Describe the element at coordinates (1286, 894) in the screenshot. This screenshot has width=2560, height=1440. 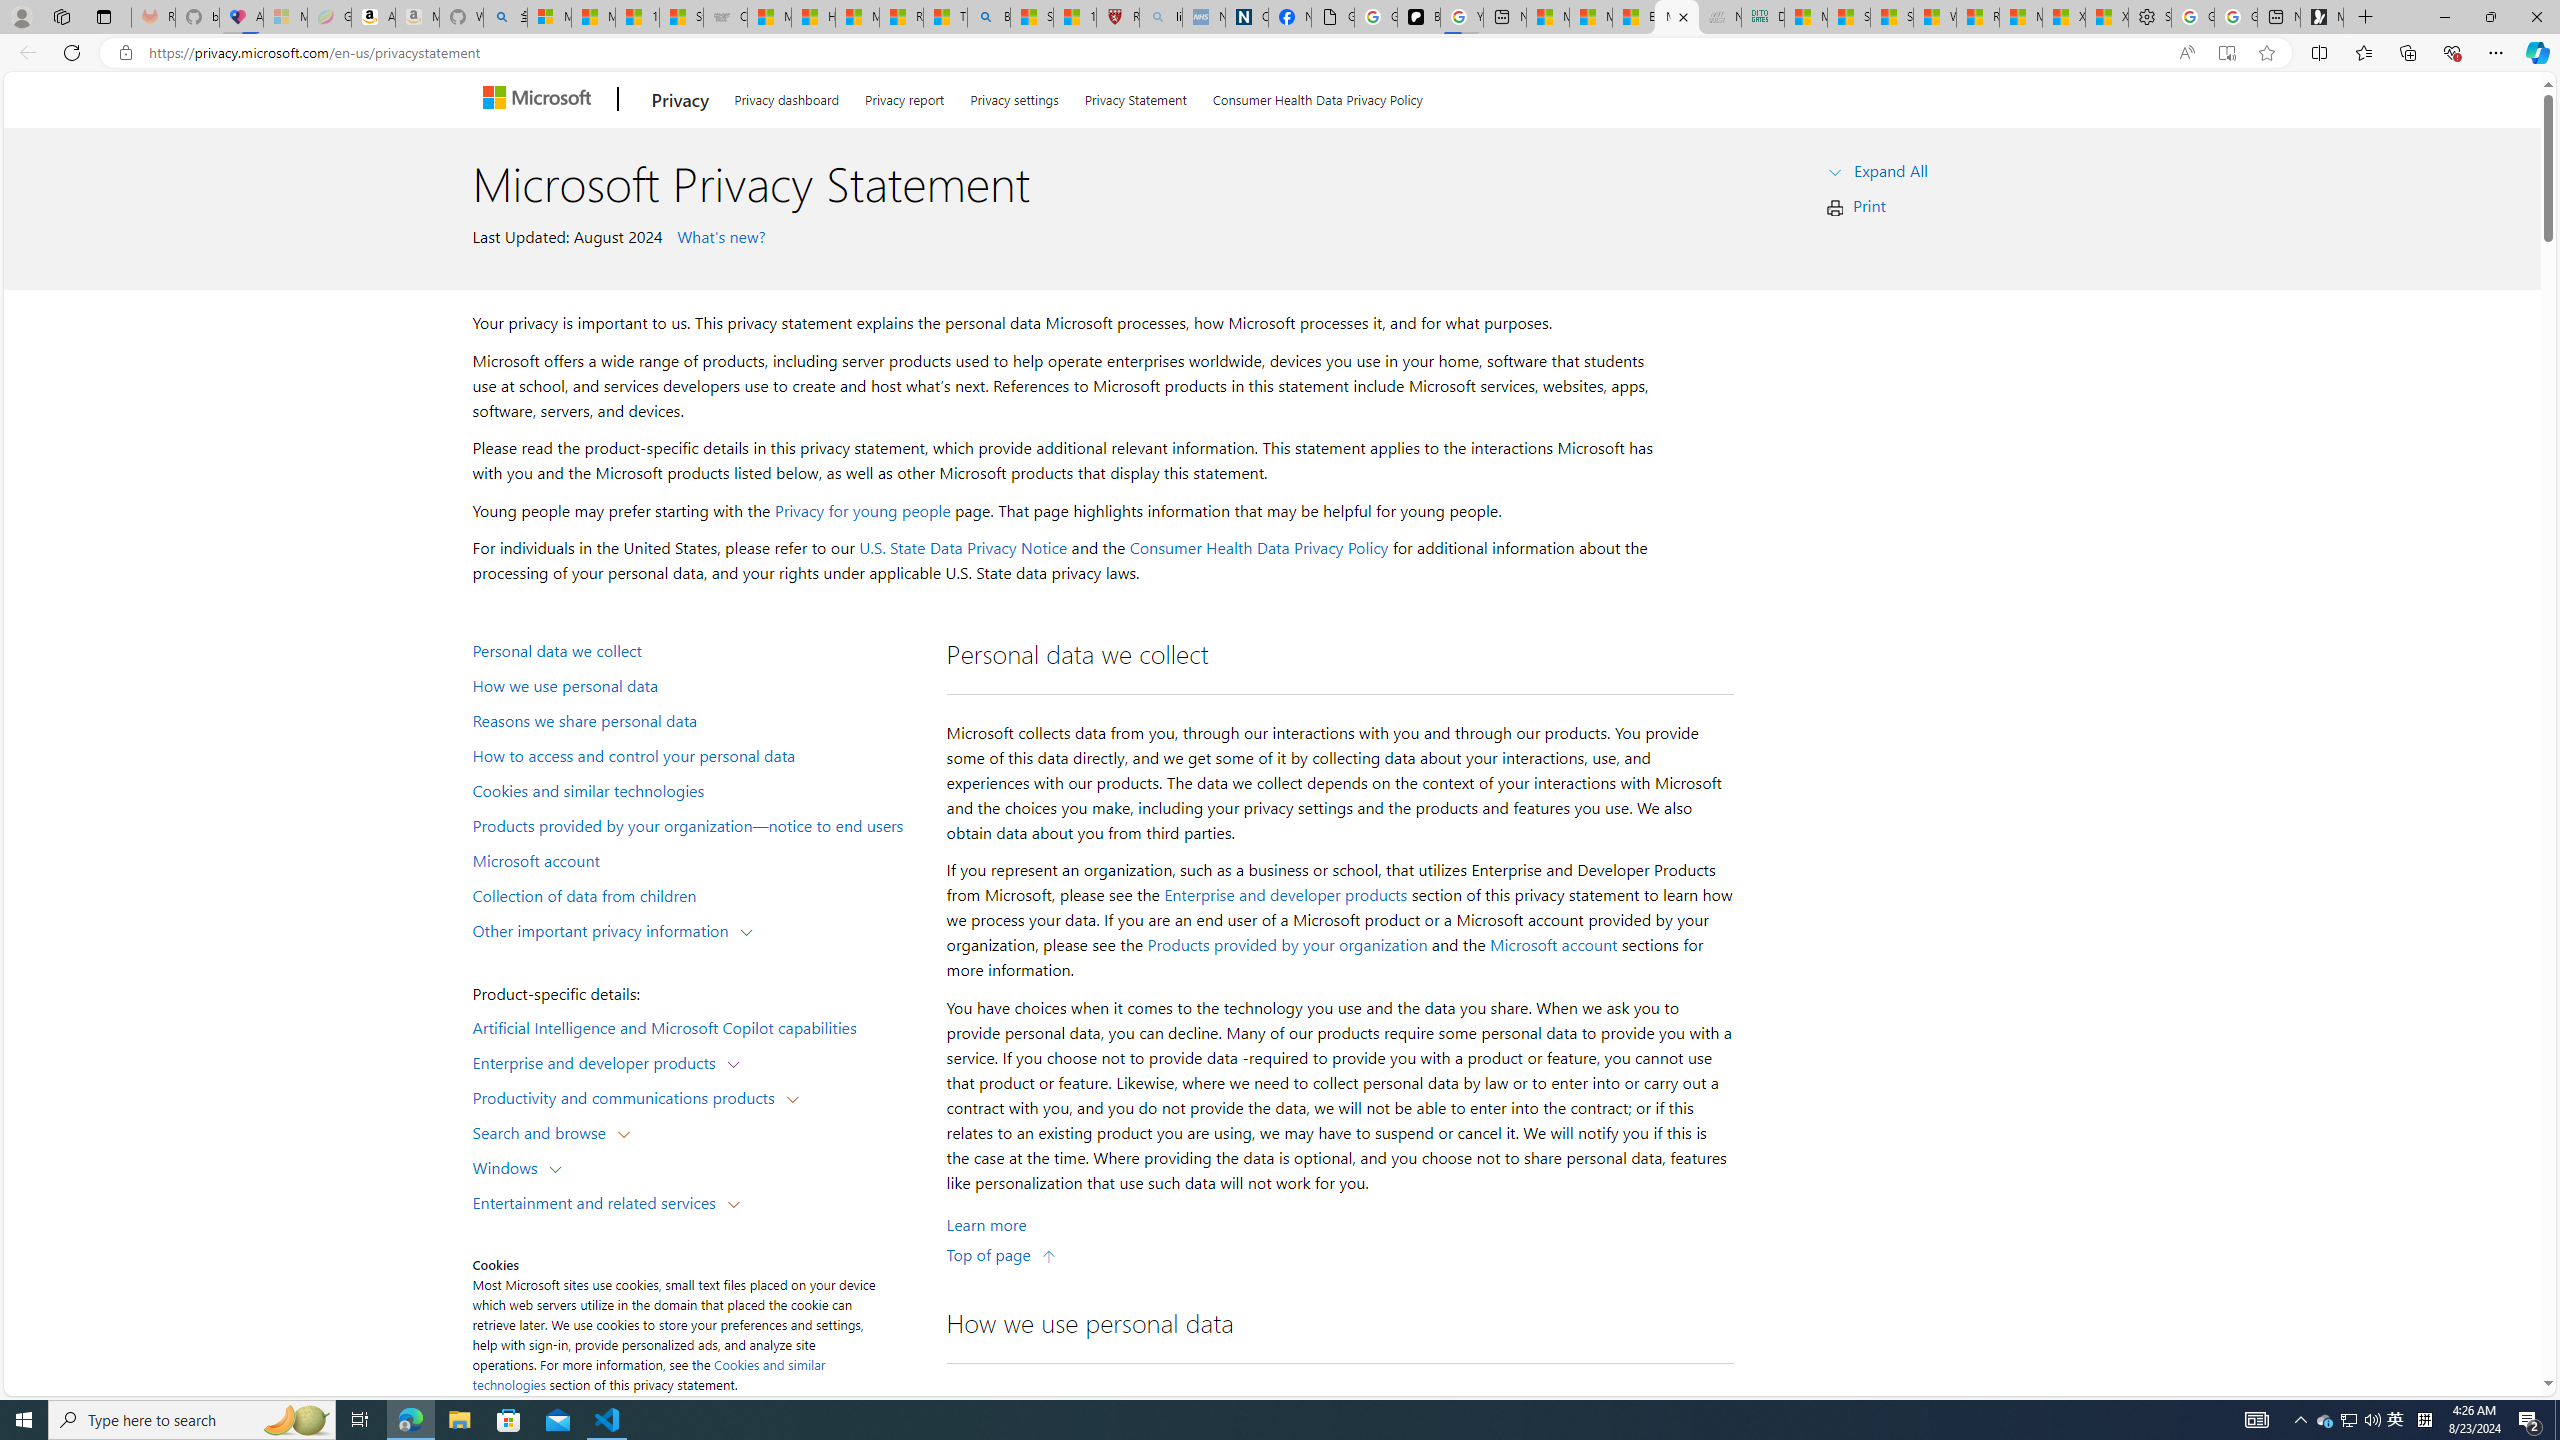
I see `Enterprise and developer products` at that location.